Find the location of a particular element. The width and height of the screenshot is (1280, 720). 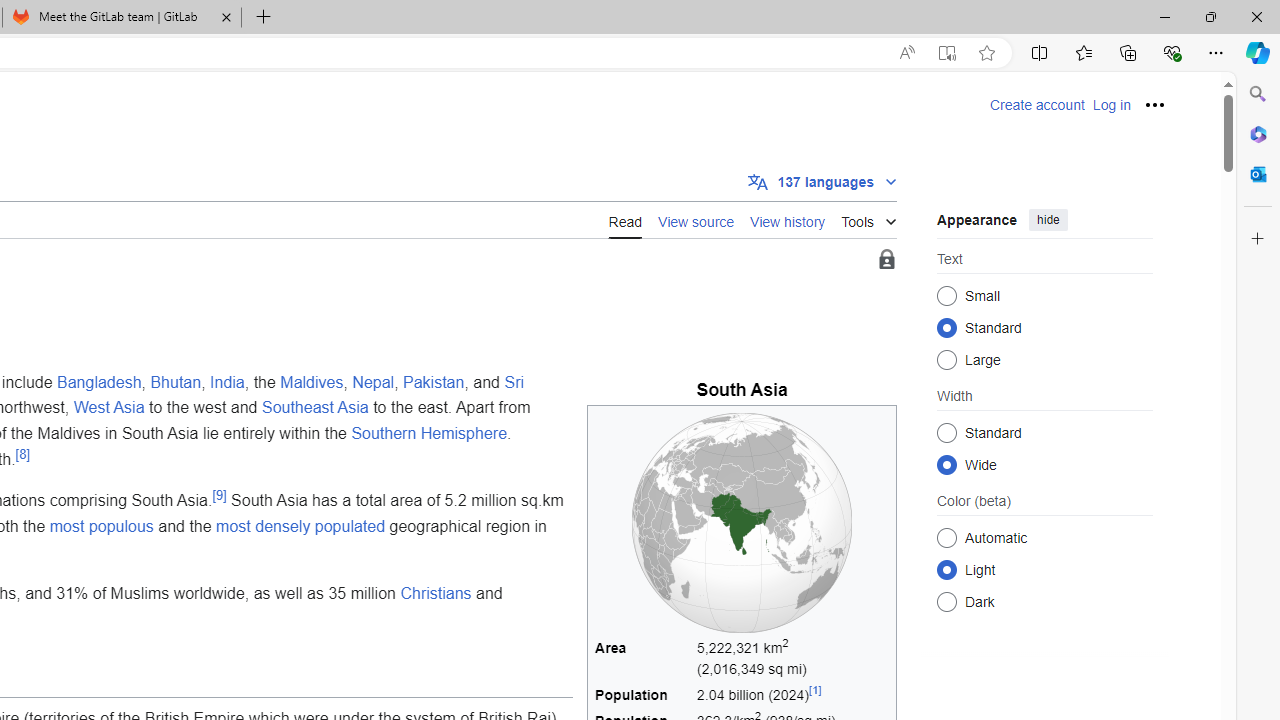

Southern Hemisphere is located at coordinates (429, 433).